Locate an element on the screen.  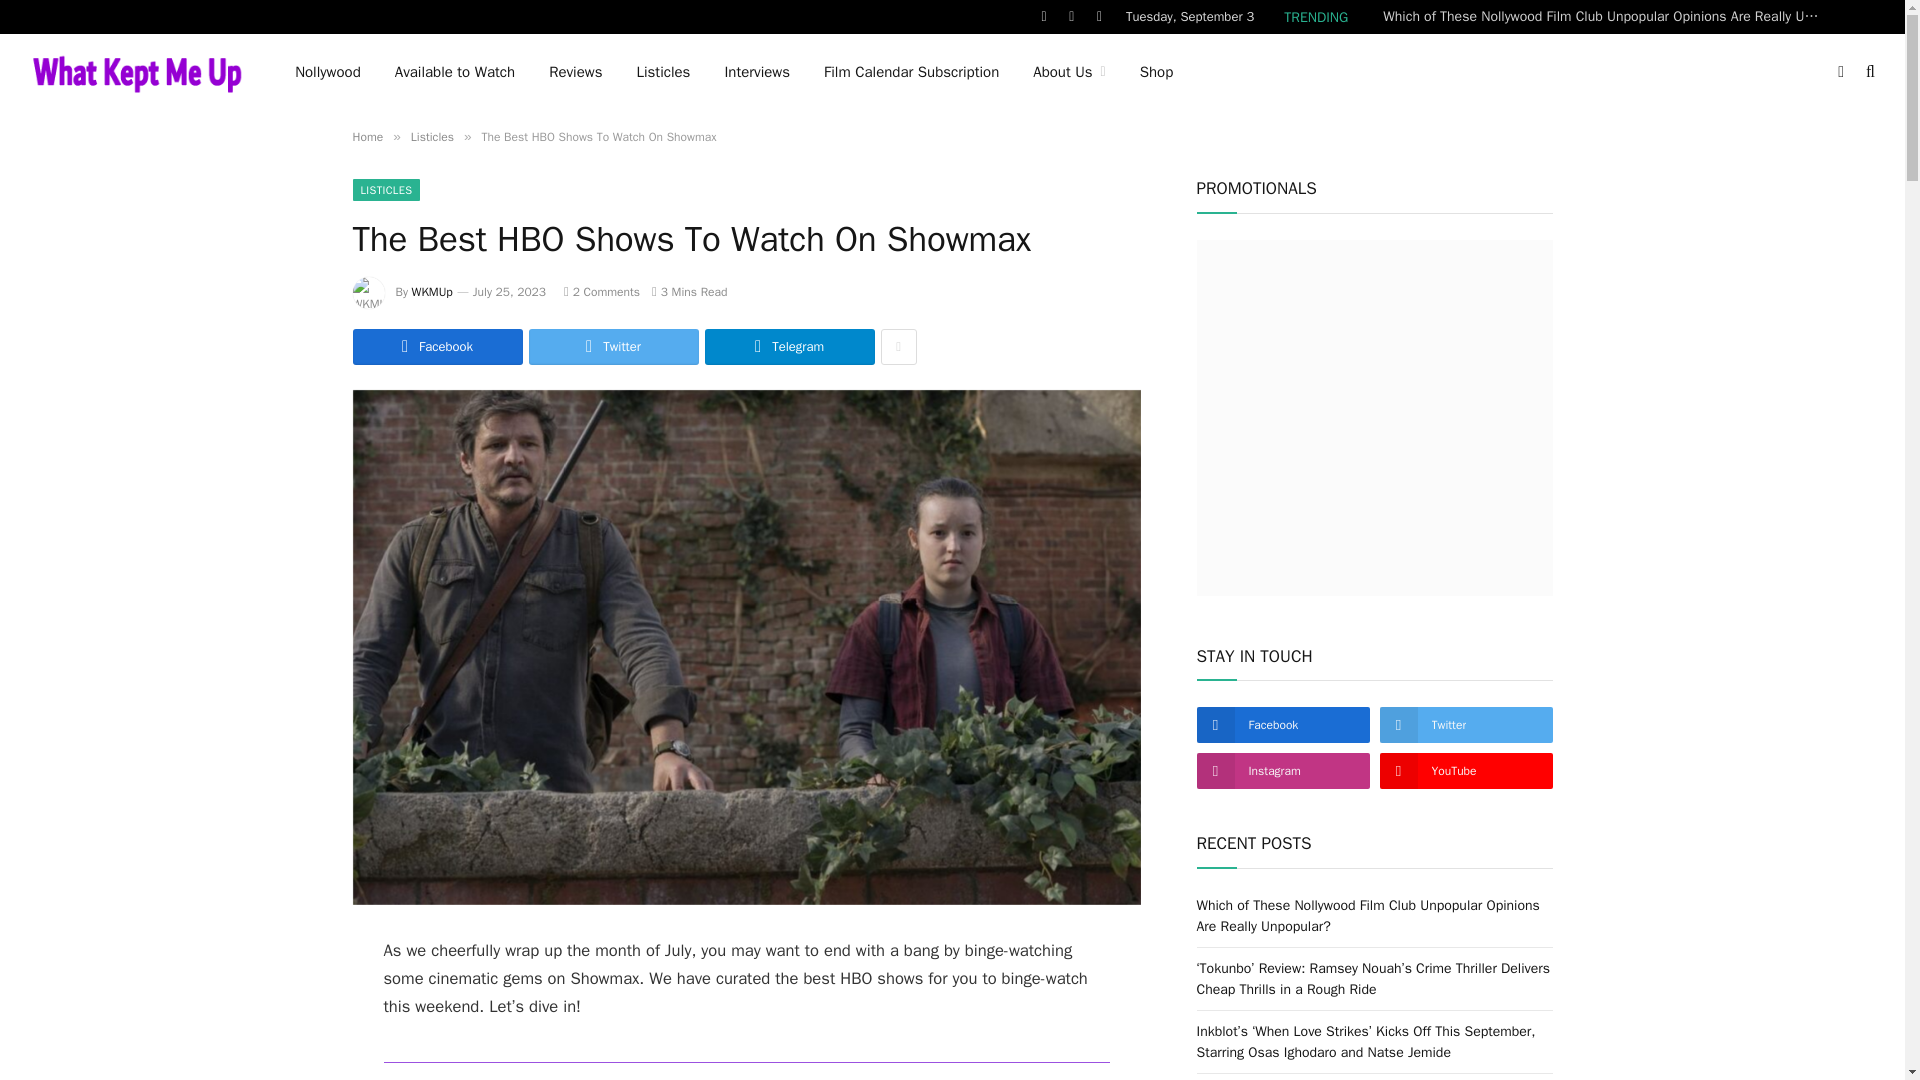
Available to Watch is located at coordinates (454, 72).